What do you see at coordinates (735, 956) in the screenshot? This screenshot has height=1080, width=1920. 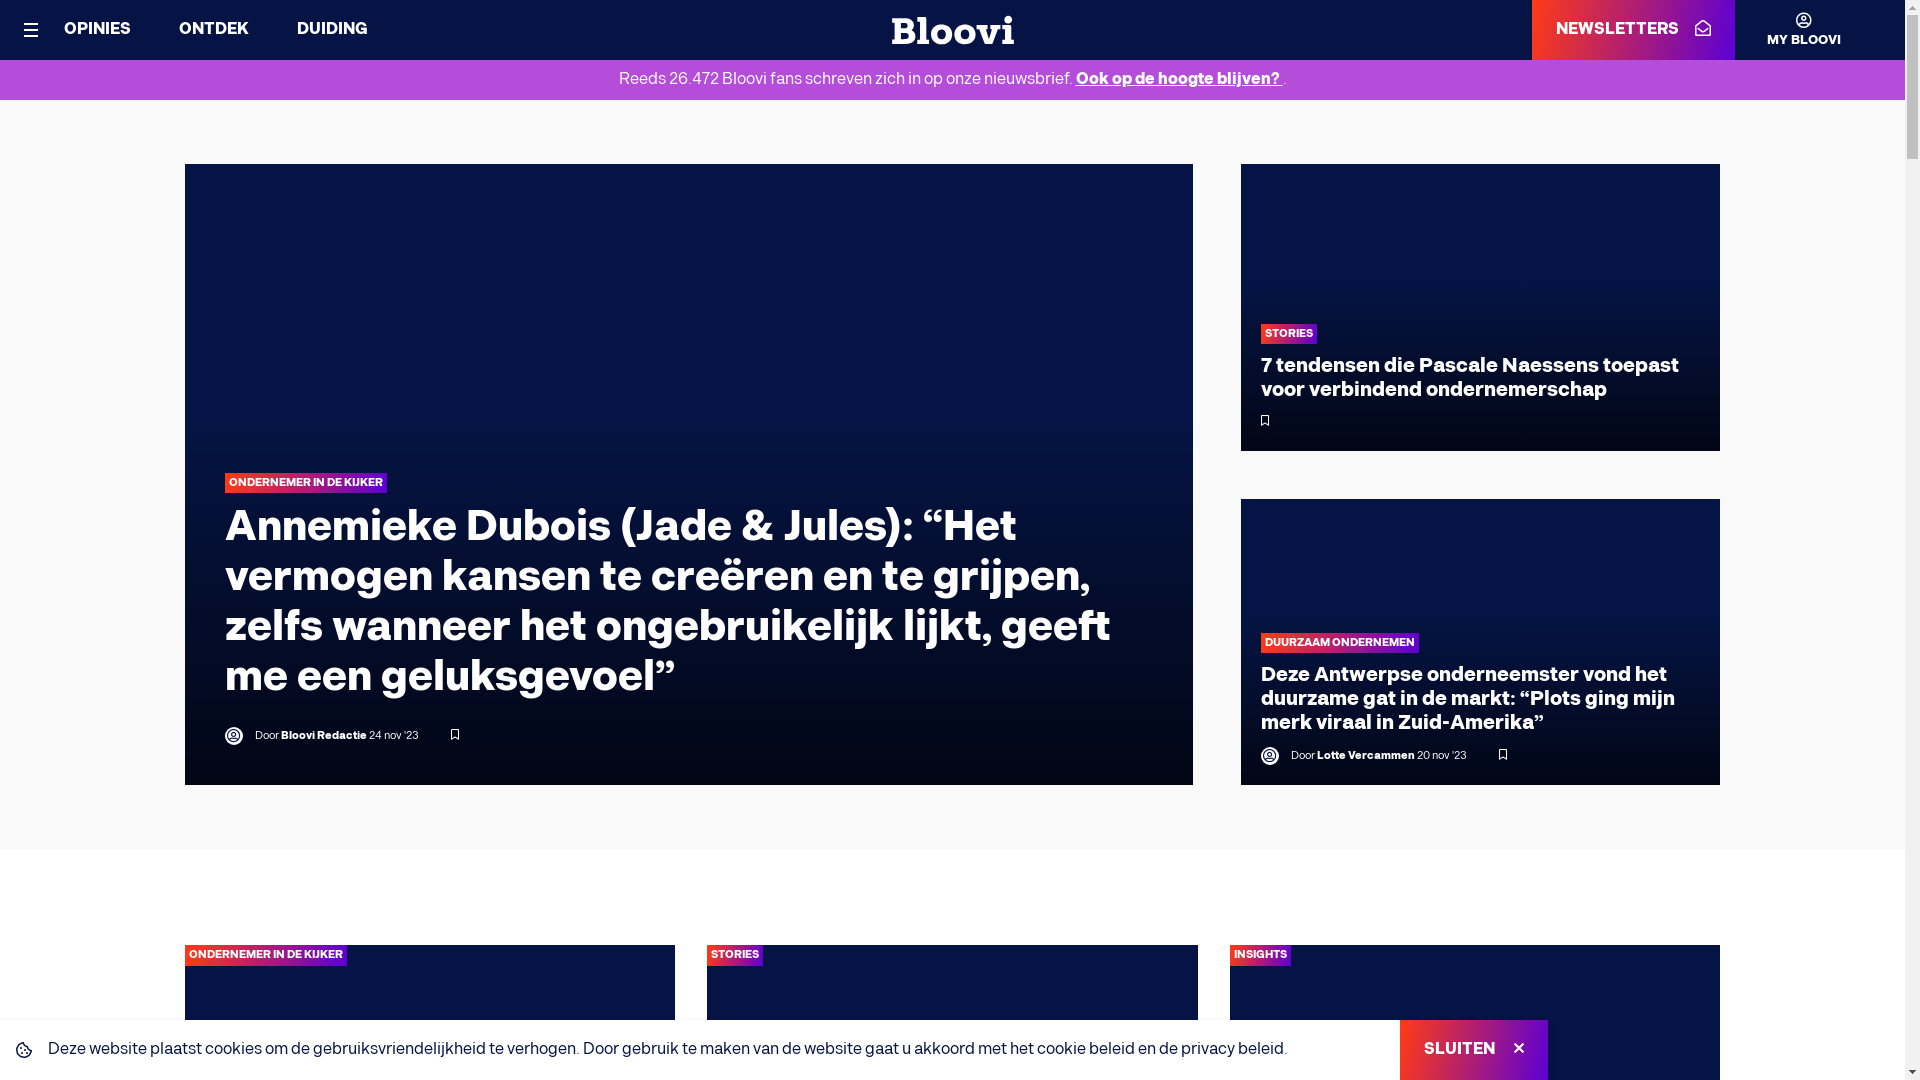 I see `STORIES` at bounding box center [735, 956].